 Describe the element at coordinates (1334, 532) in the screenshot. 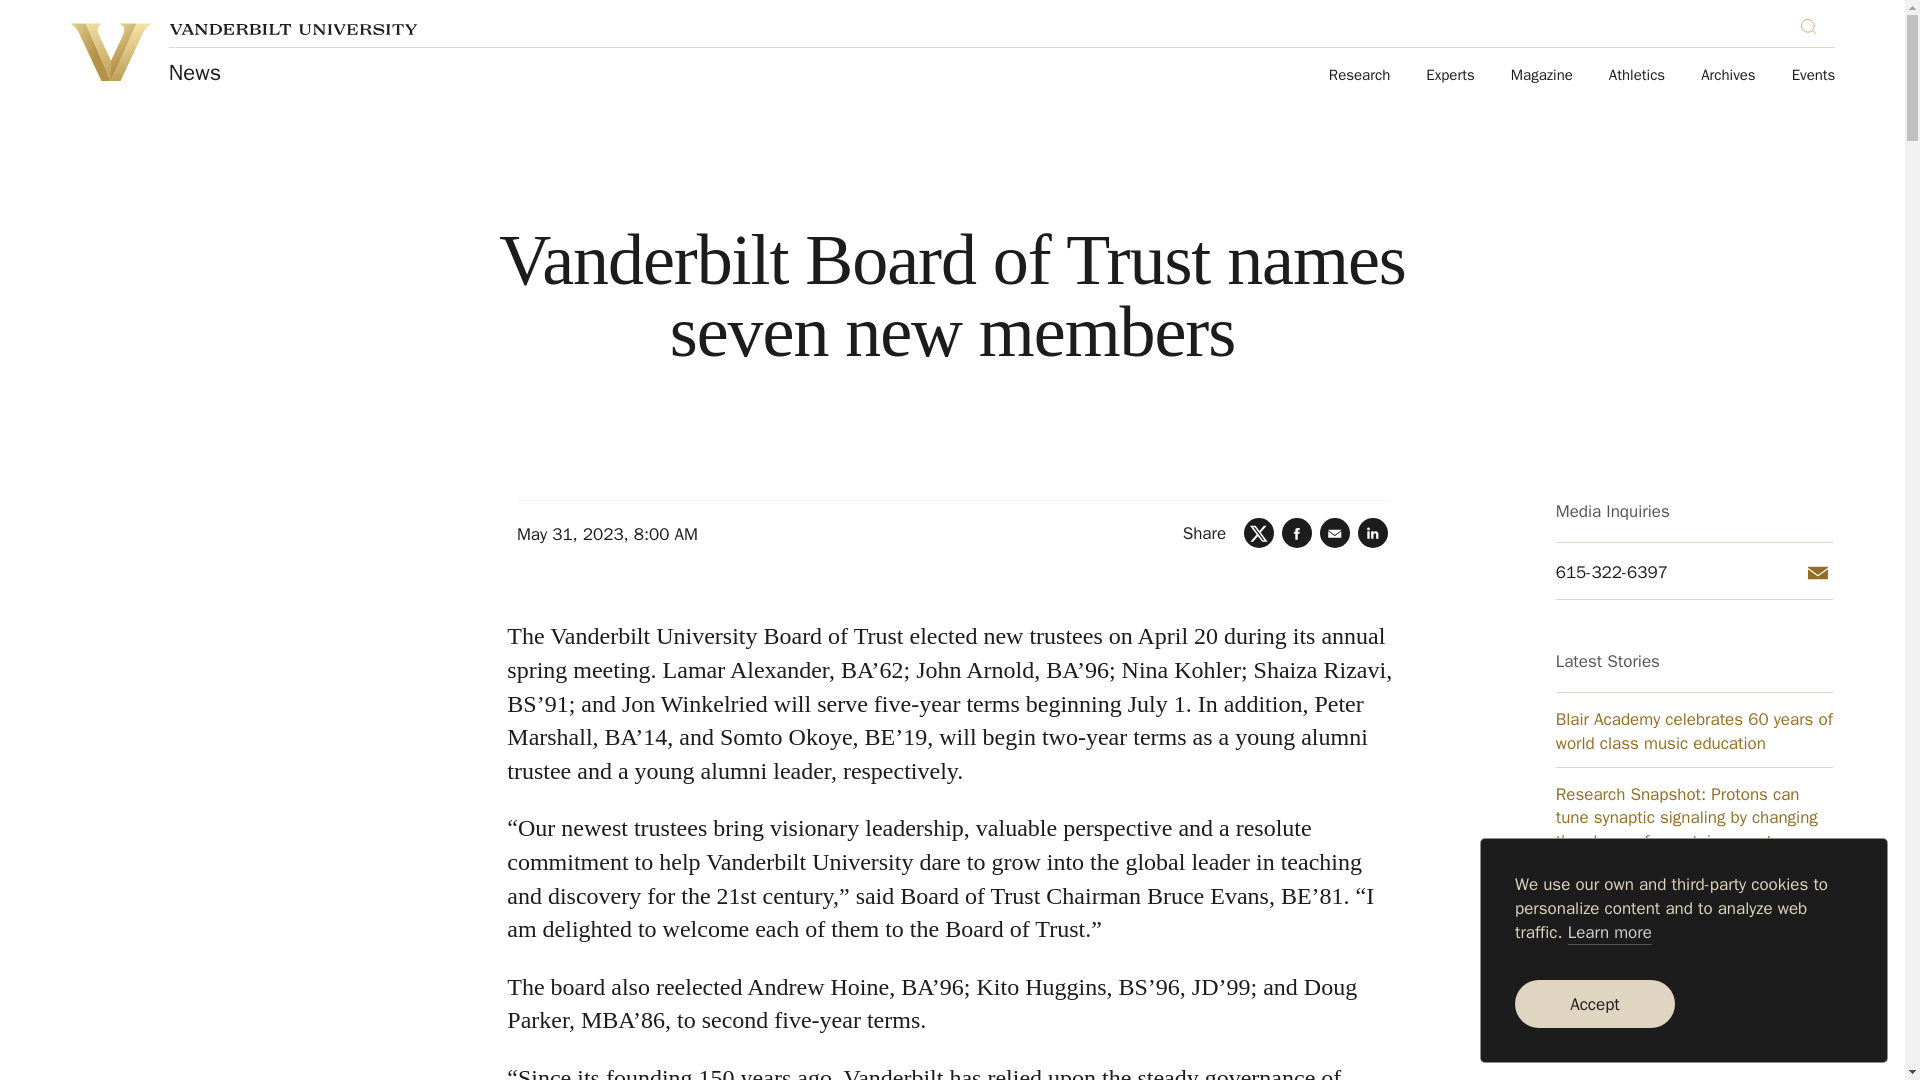

I see `Email` at that location.